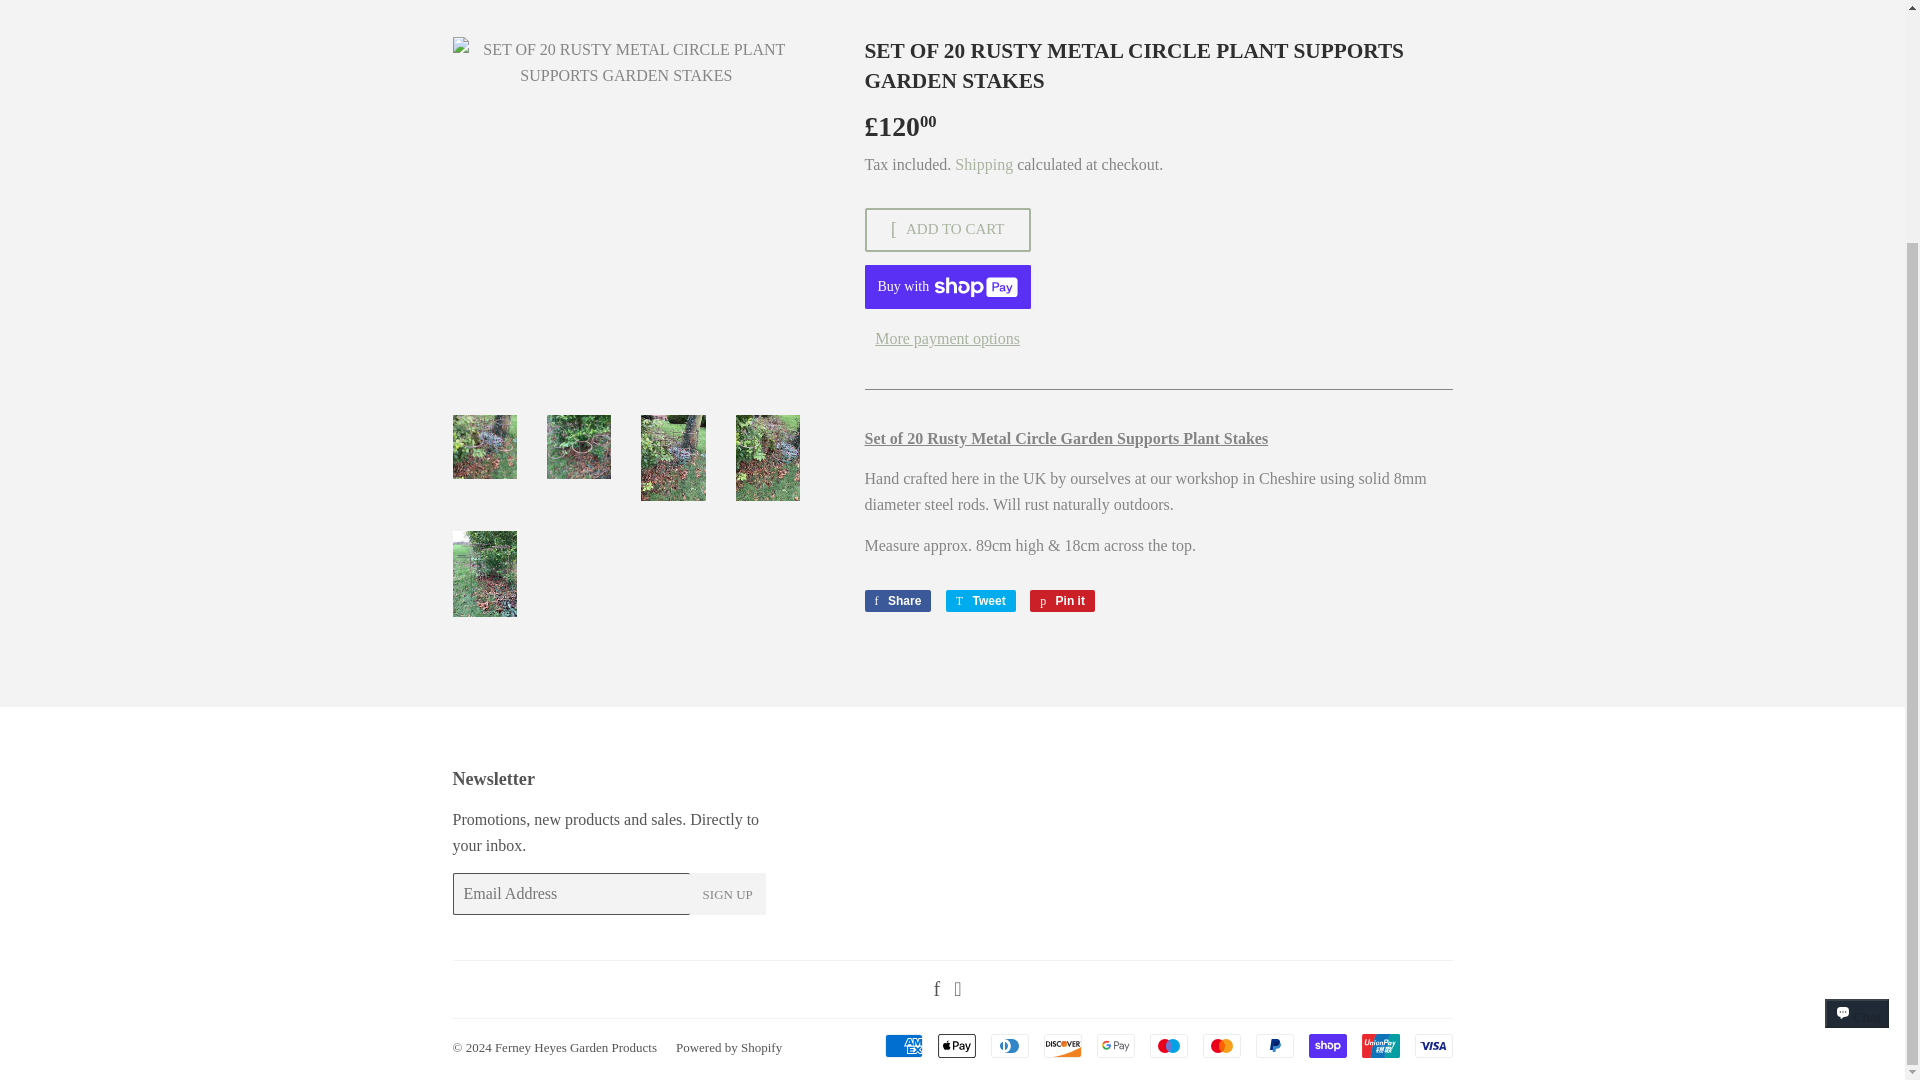 The height and width of the screenshot is (1080, 1920). What do you see at coordinates (1326, 1046) in the screenshot?
I see `SIGN UP` at bounding box center [1326, 1046].